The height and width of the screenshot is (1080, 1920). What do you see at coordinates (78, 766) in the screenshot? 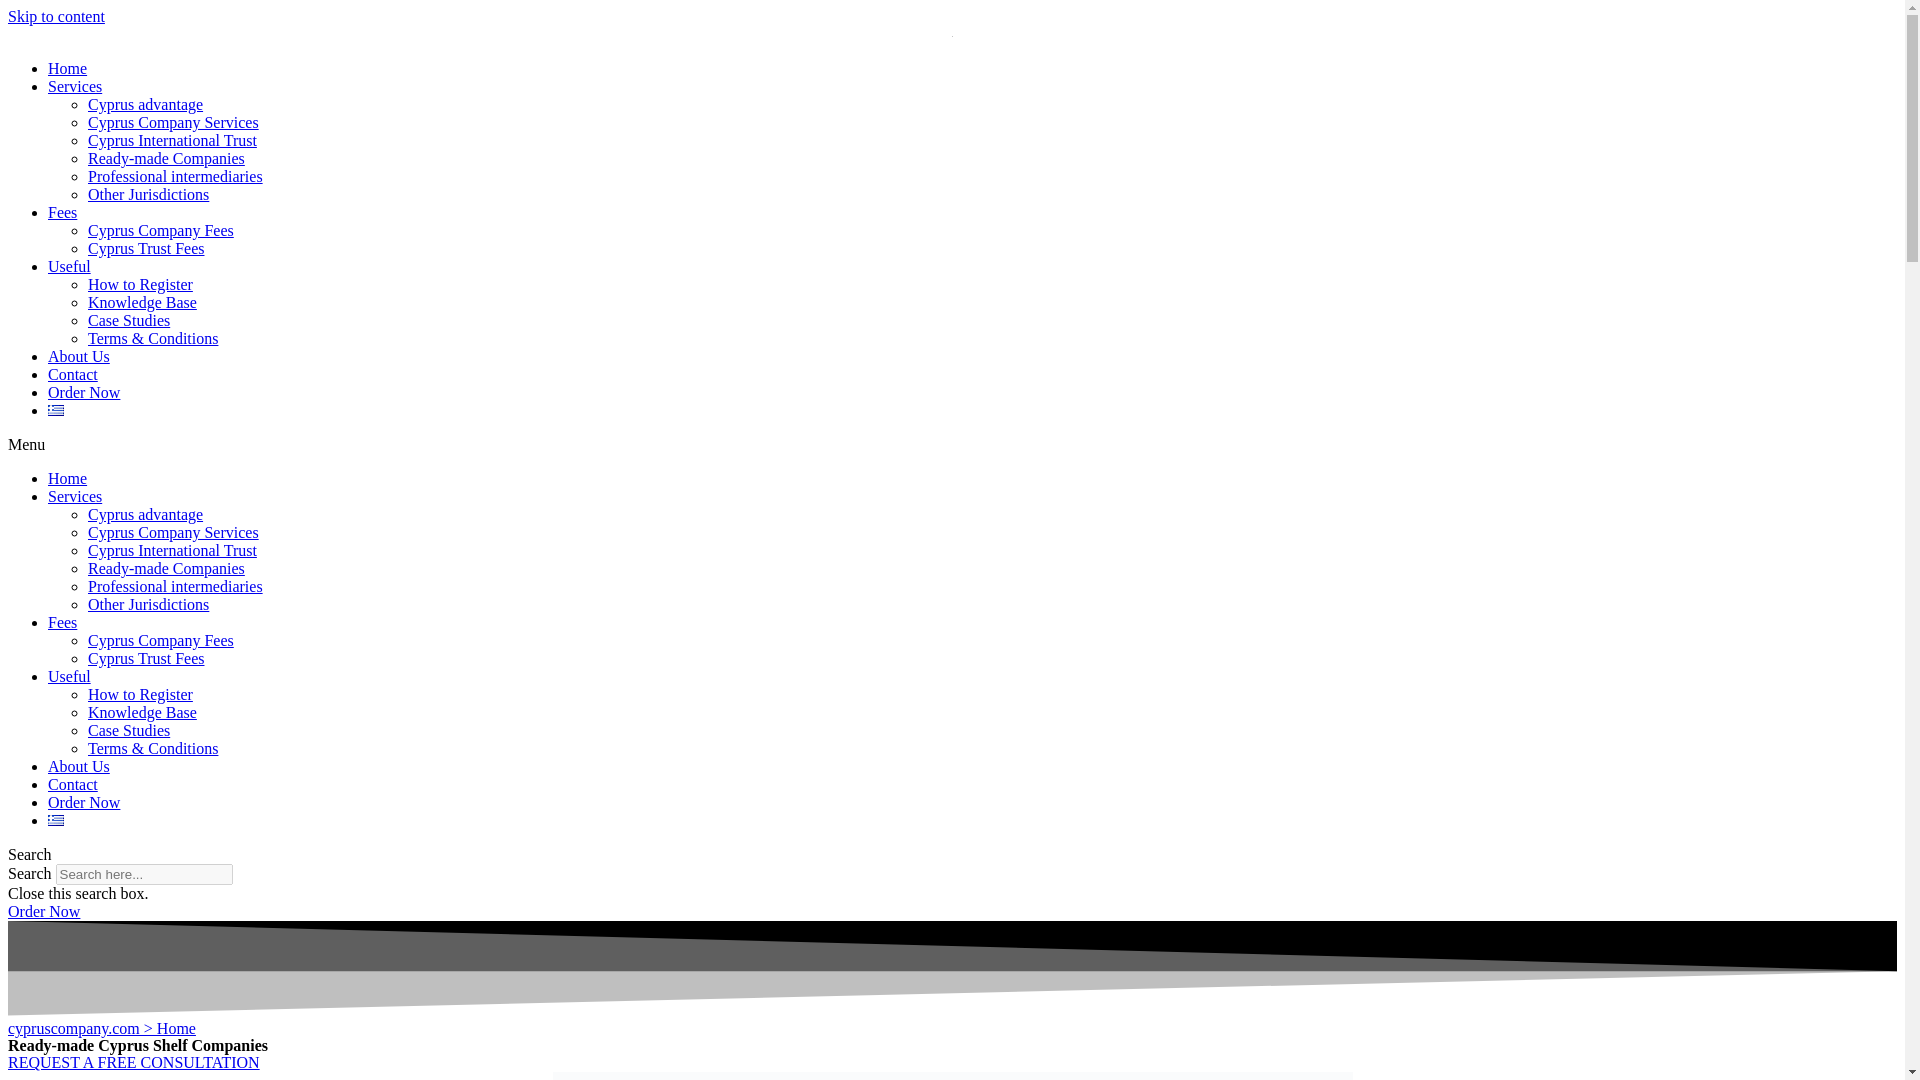
I see `About Us` at bounding box center [78, 766].